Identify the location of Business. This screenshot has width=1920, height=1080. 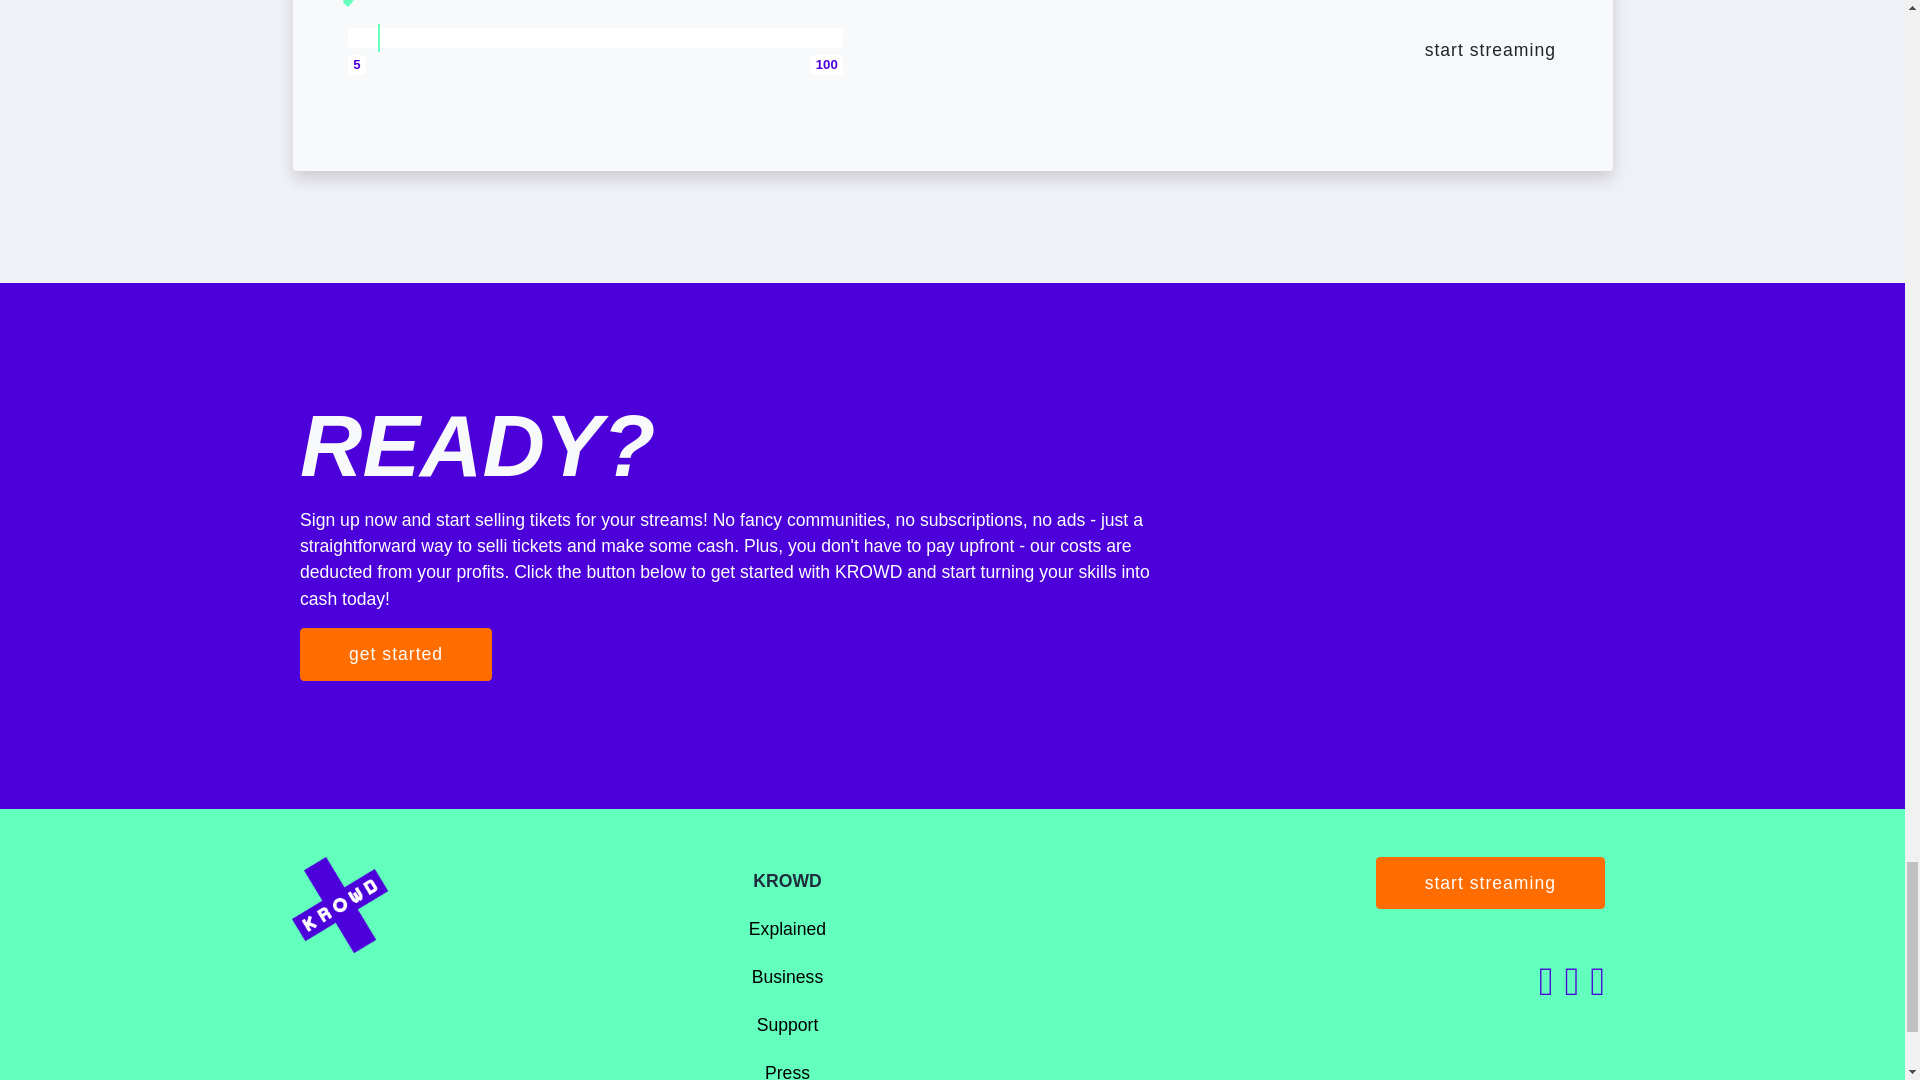
(788, 976).